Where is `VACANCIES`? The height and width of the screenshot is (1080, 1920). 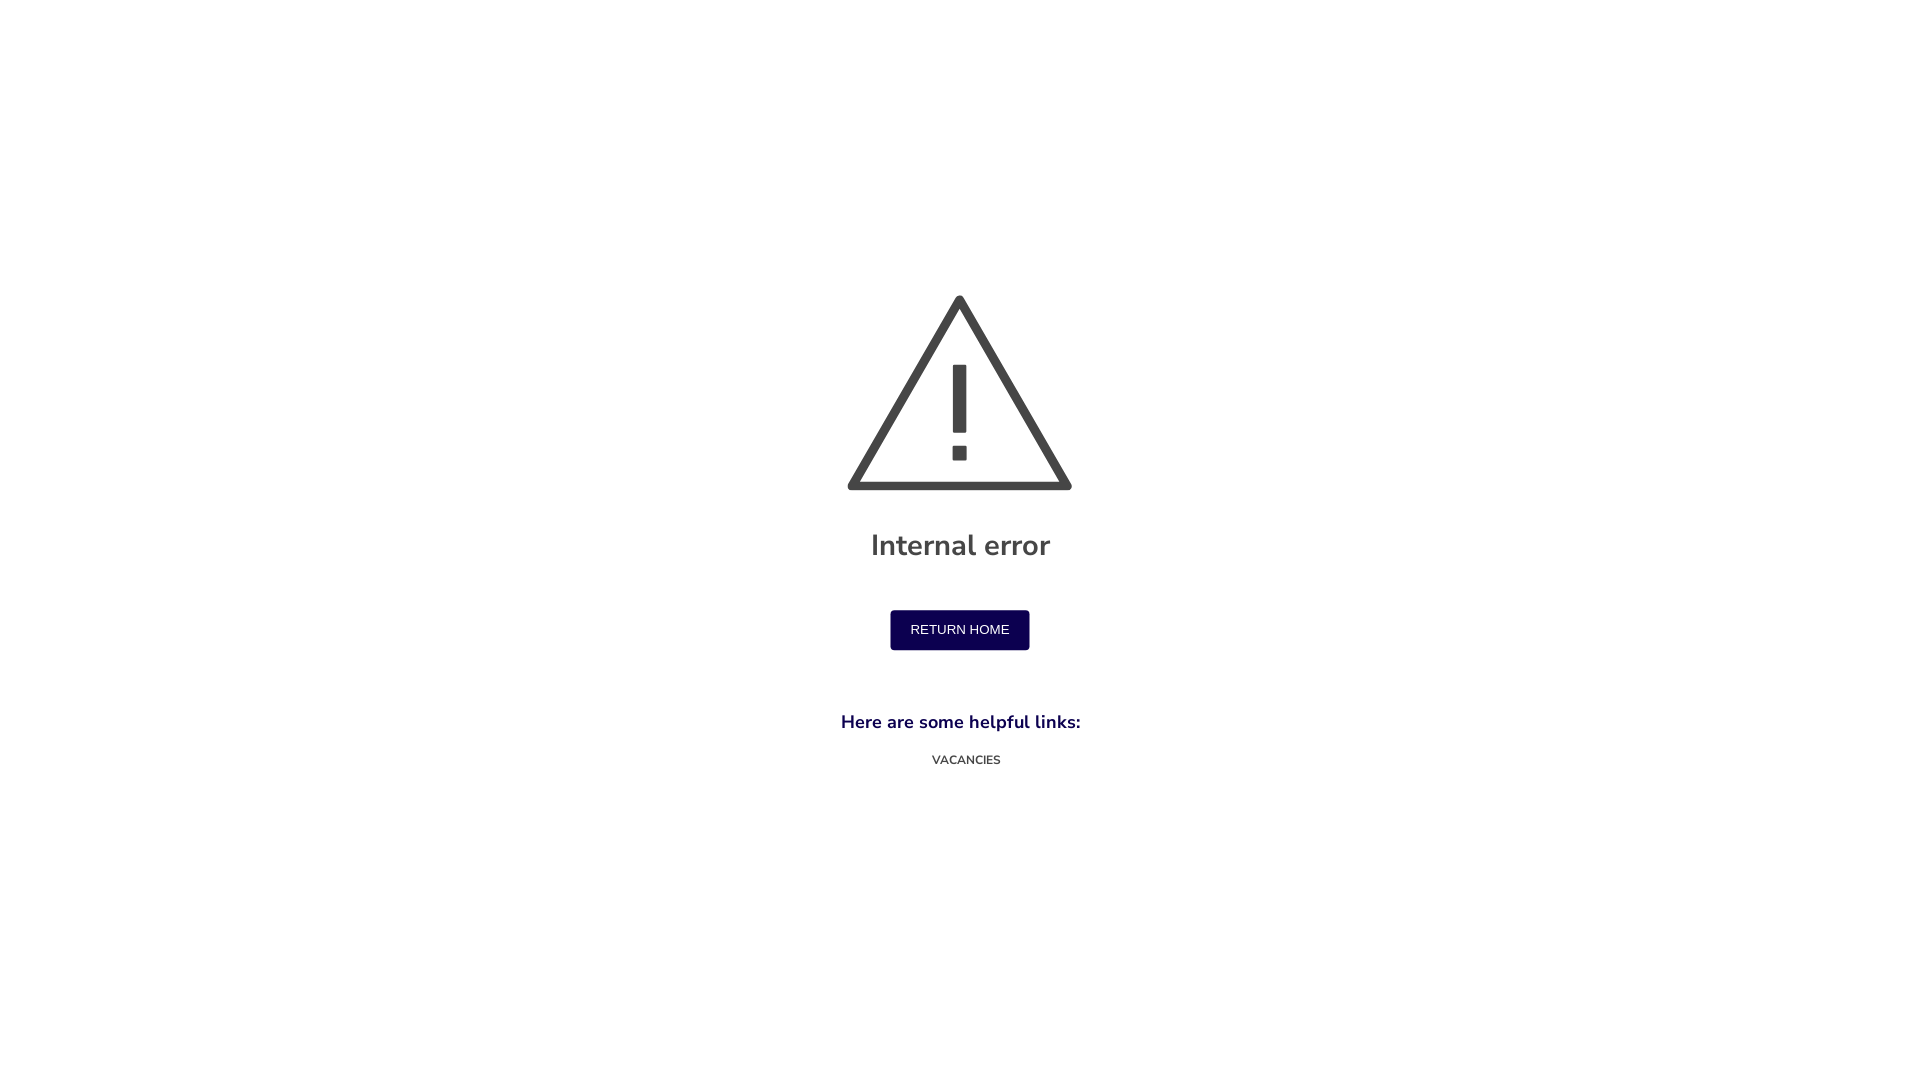 VACANCIES is located at coordinates (960, 761).